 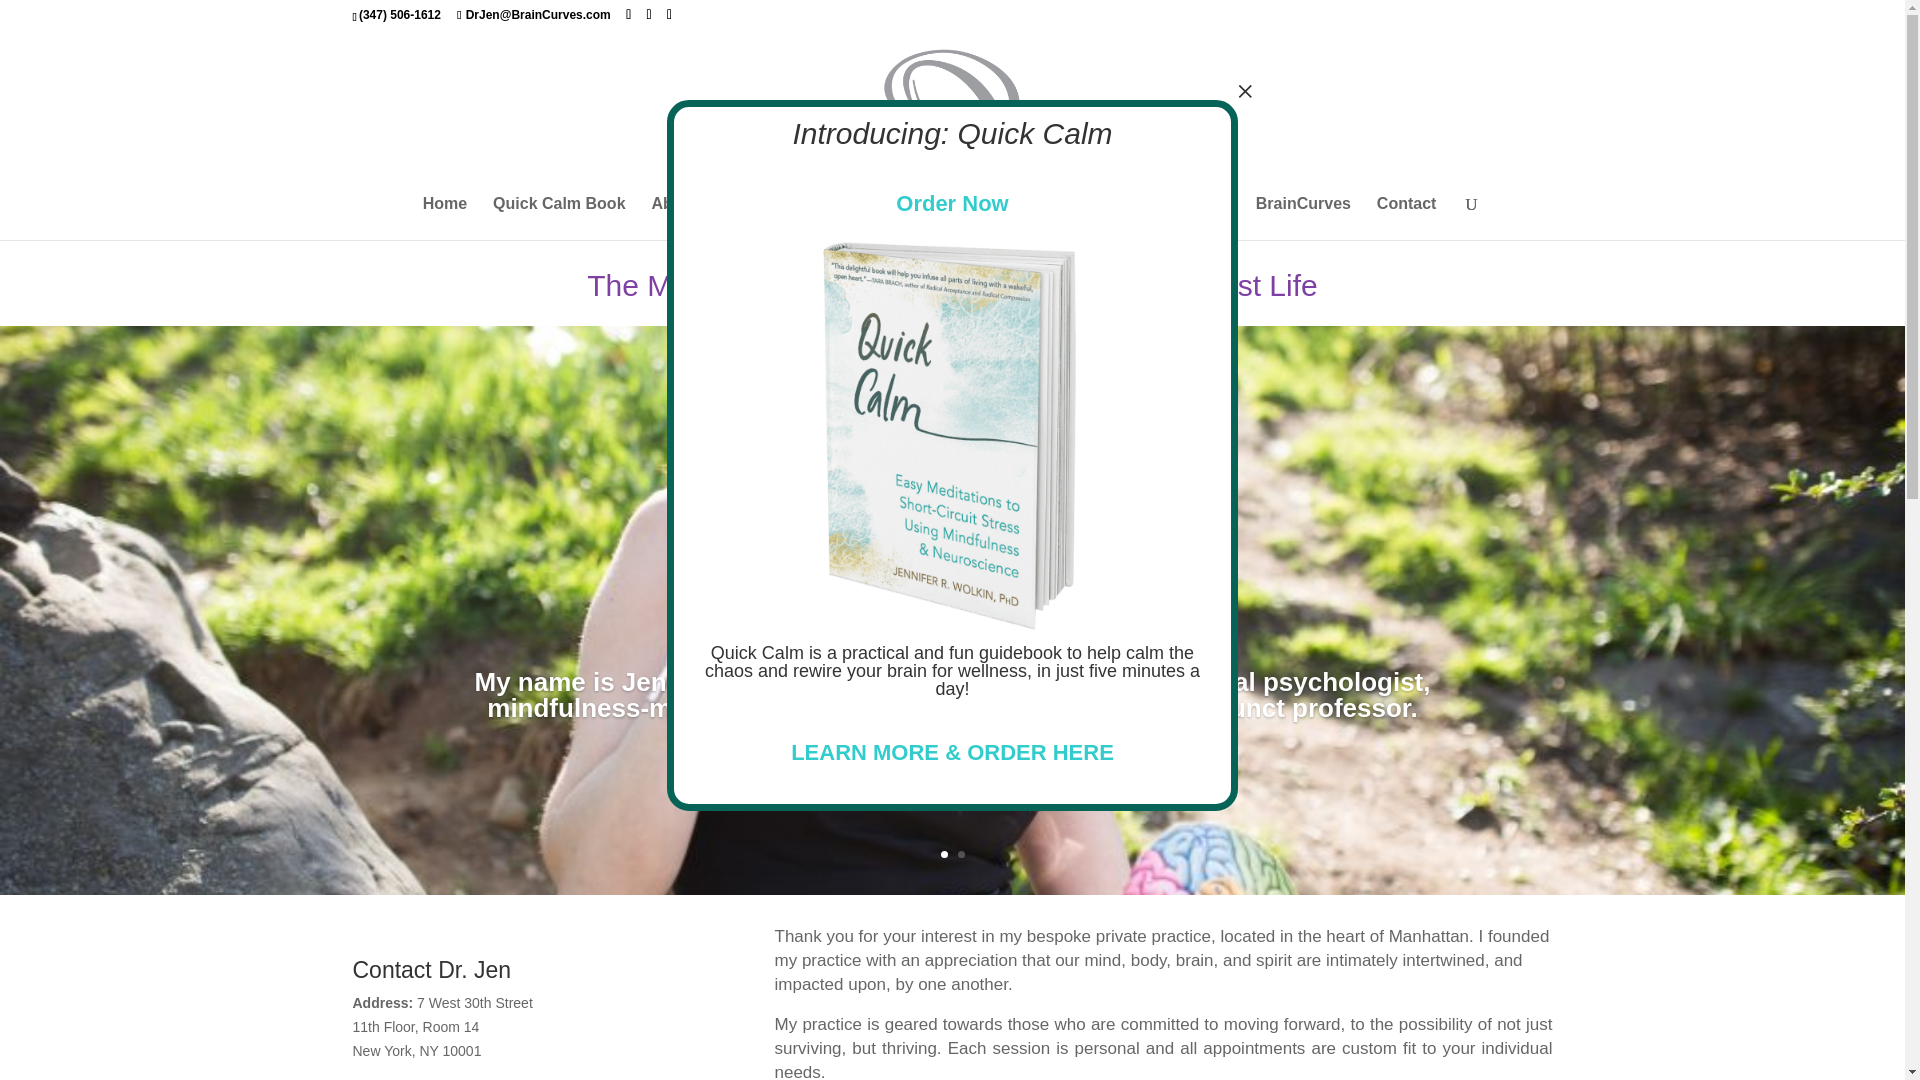 I want to click on BrainCurves, so click(x=1303, y=218).